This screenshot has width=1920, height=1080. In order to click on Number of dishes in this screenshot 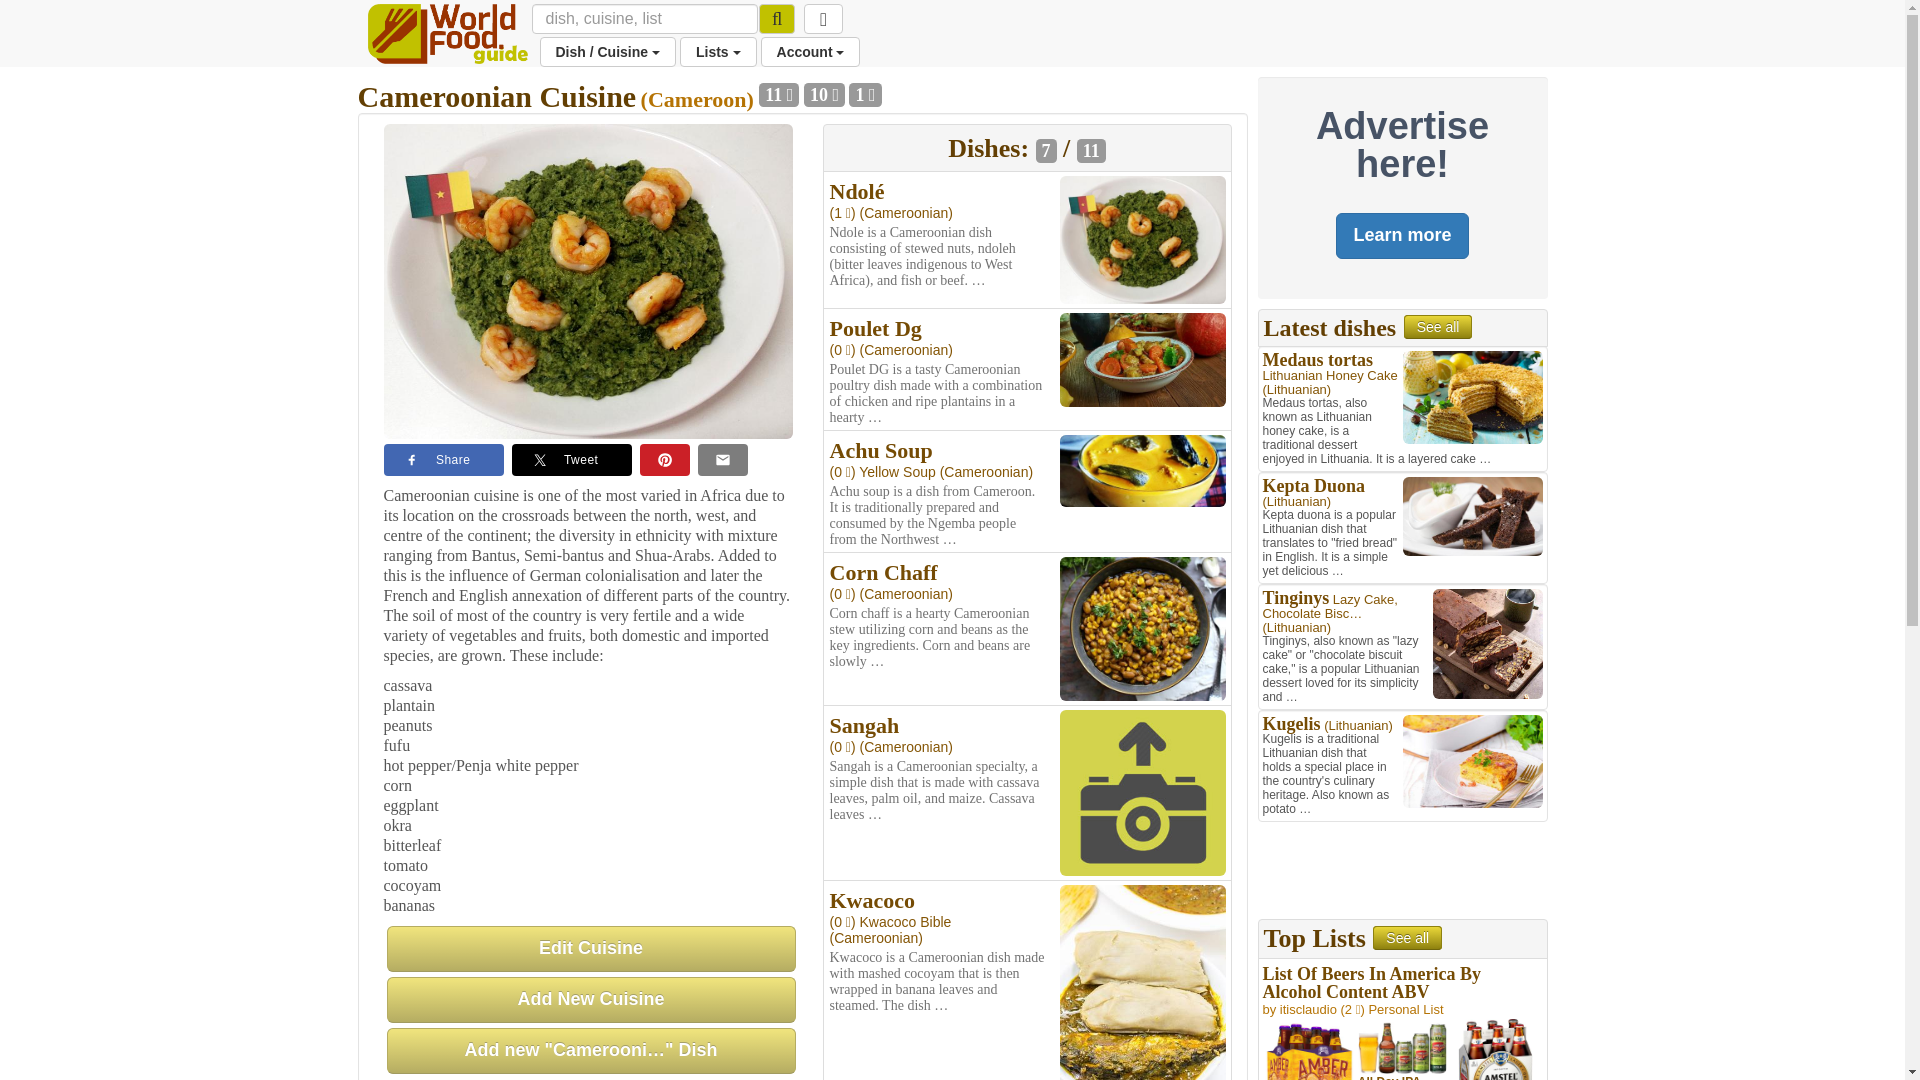, I will do `click(778, 94)`.